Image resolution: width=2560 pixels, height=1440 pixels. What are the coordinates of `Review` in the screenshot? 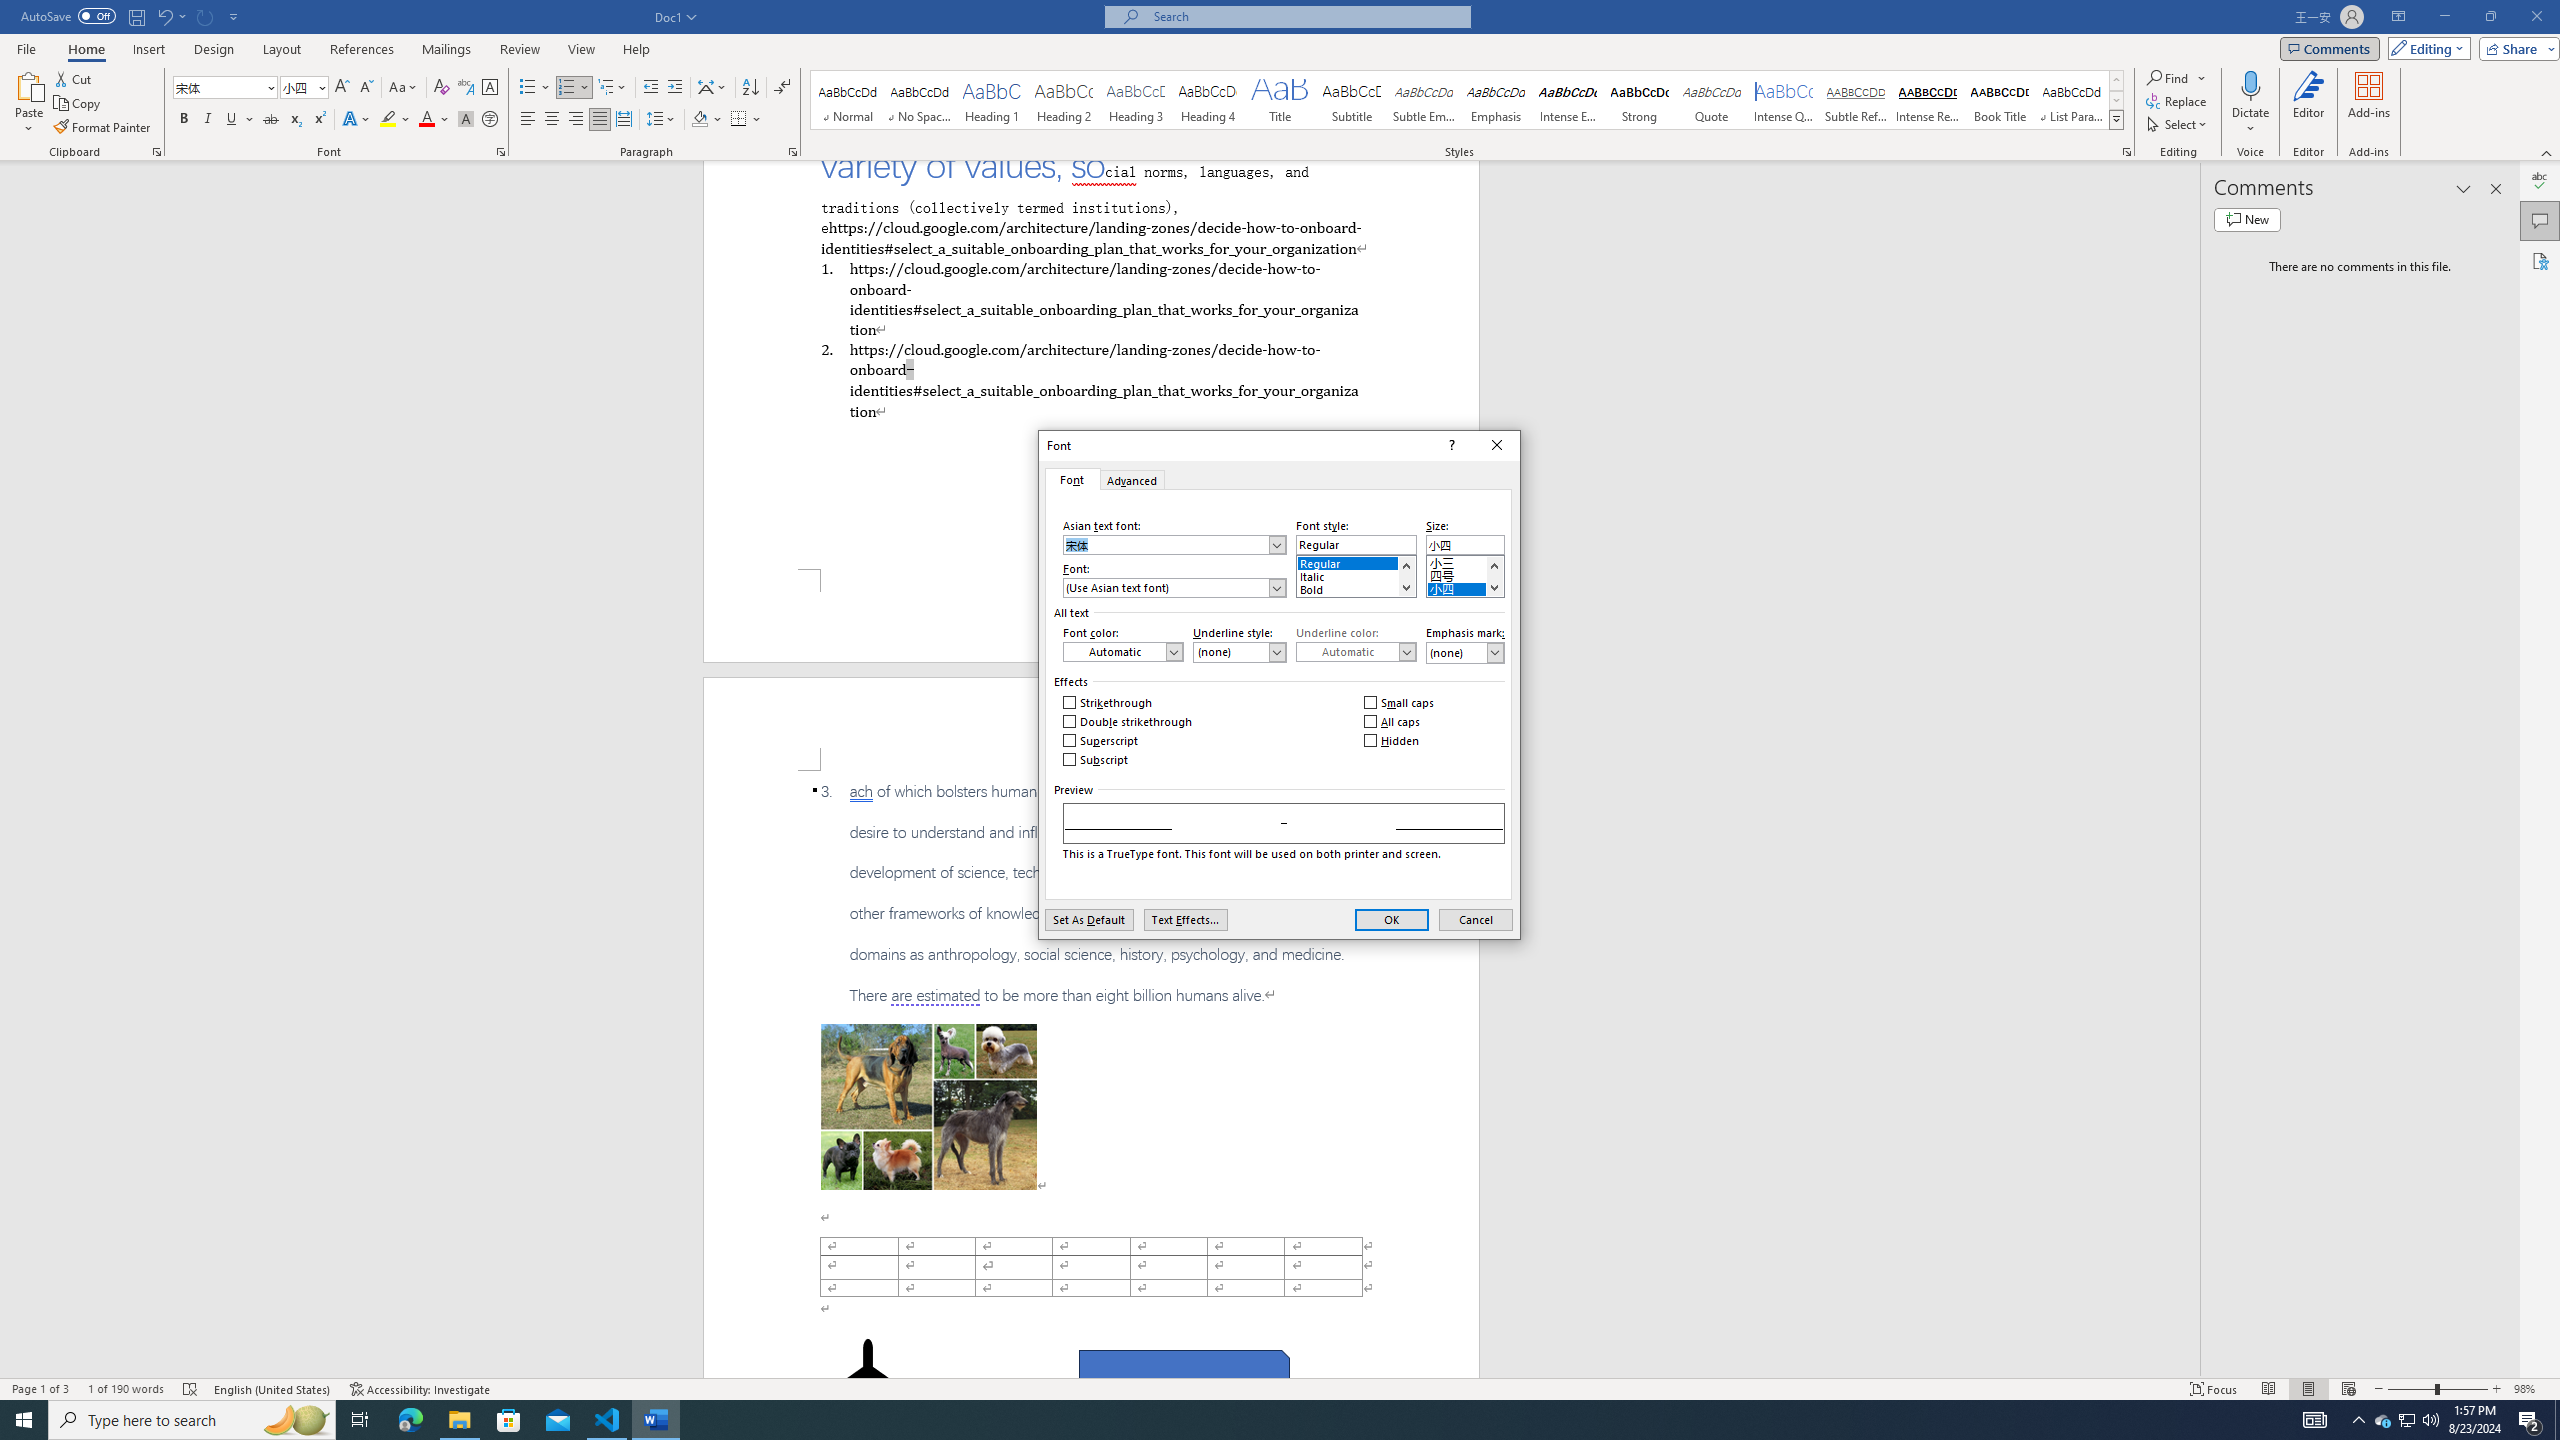 It's located at (519, 49).